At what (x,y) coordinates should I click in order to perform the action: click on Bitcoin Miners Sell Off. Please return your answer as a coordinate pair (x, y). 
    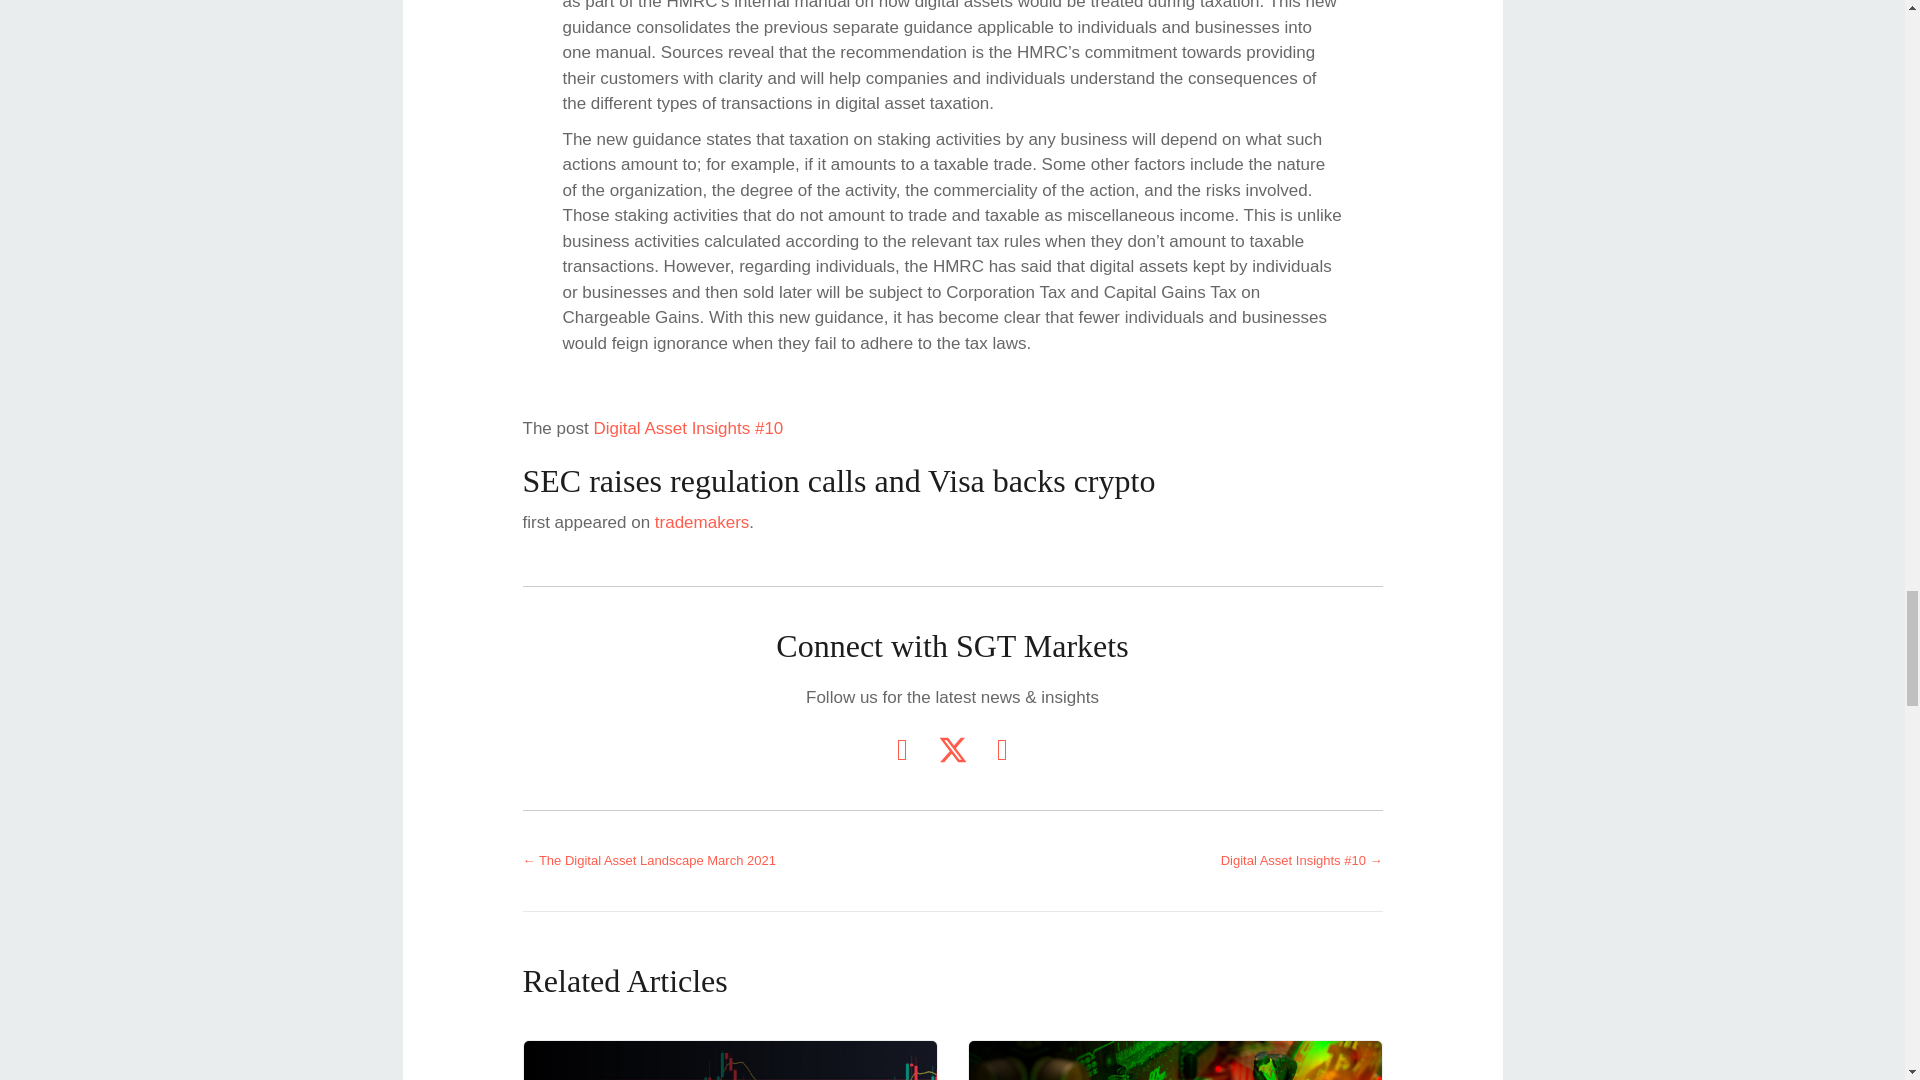
    Looking at the image, I should click on (1174, 1060).